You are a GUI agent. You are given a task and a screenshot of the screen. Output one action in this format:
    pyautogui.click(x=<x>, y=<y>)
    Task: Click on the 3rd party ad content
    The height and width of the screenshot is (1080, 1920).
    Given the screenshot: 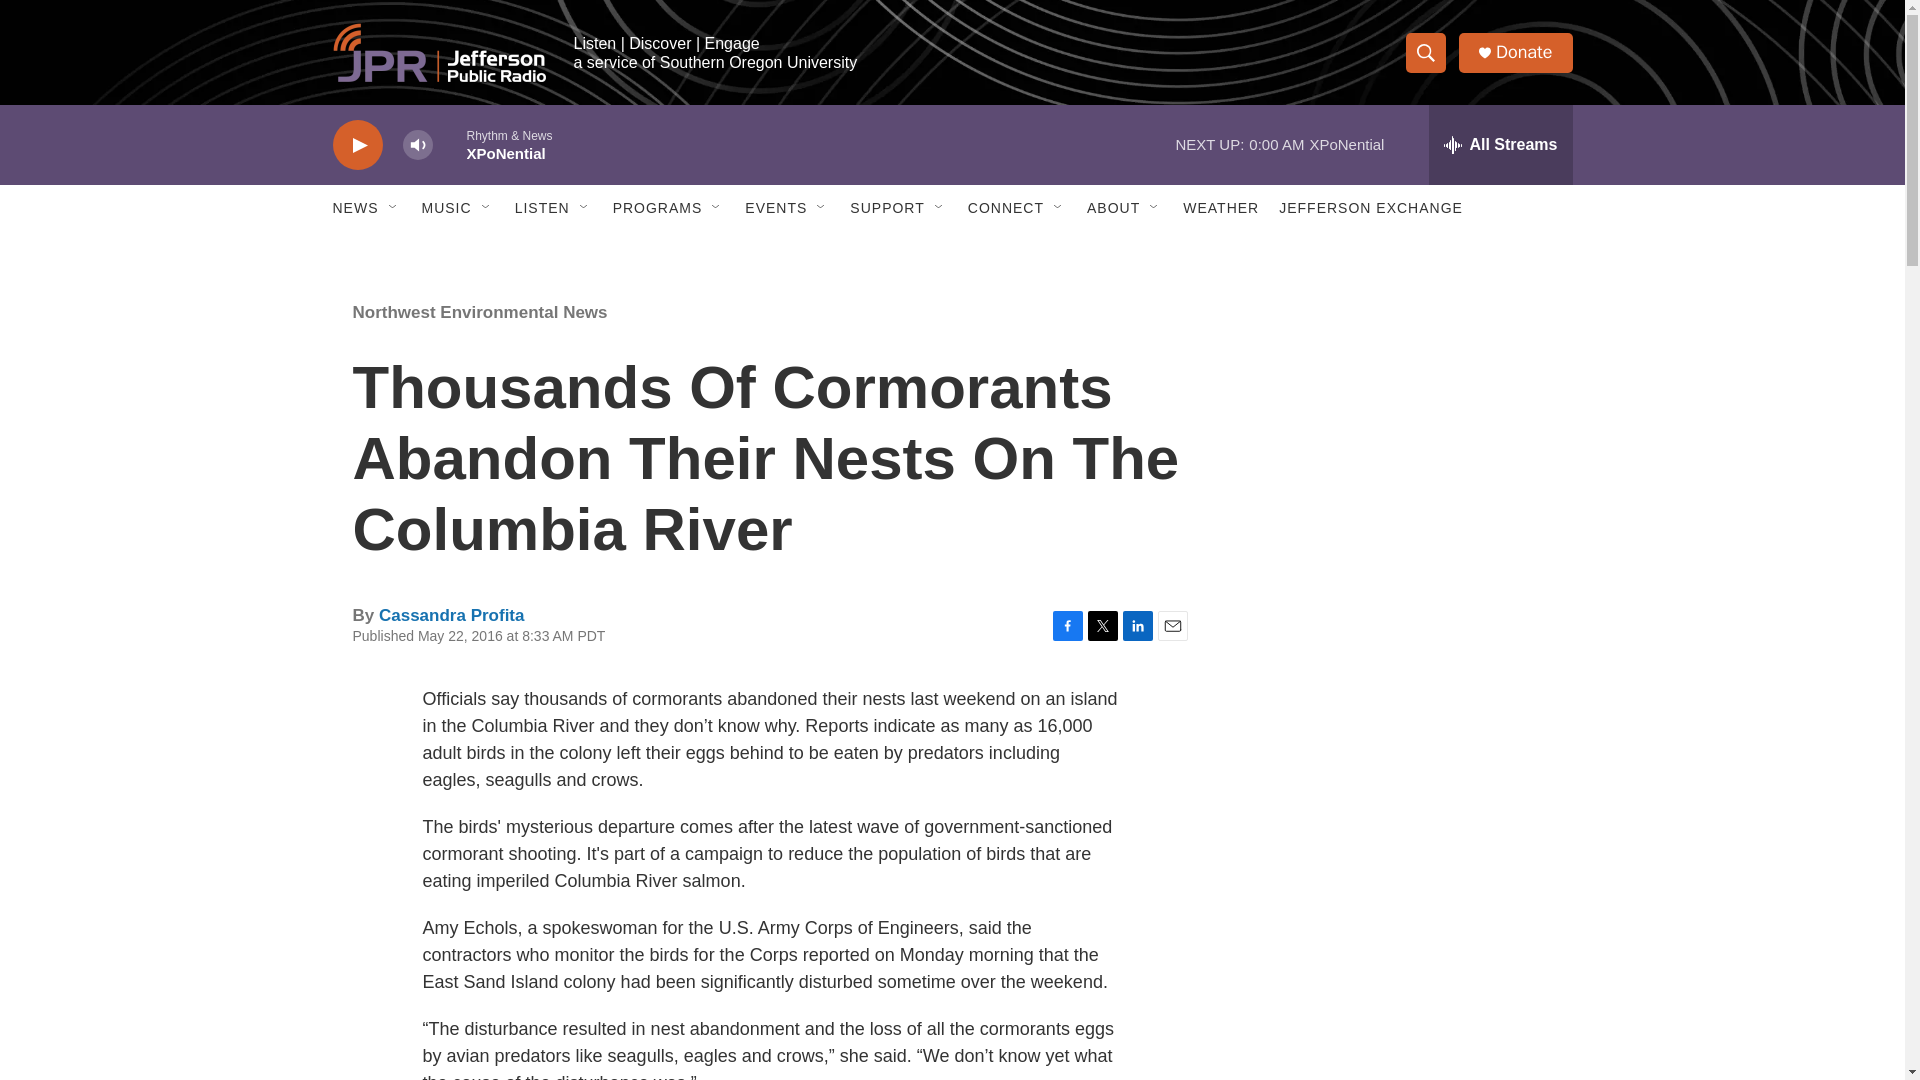 What is the action you would take?
    pyautogui.click(x=1401, y=976)
    